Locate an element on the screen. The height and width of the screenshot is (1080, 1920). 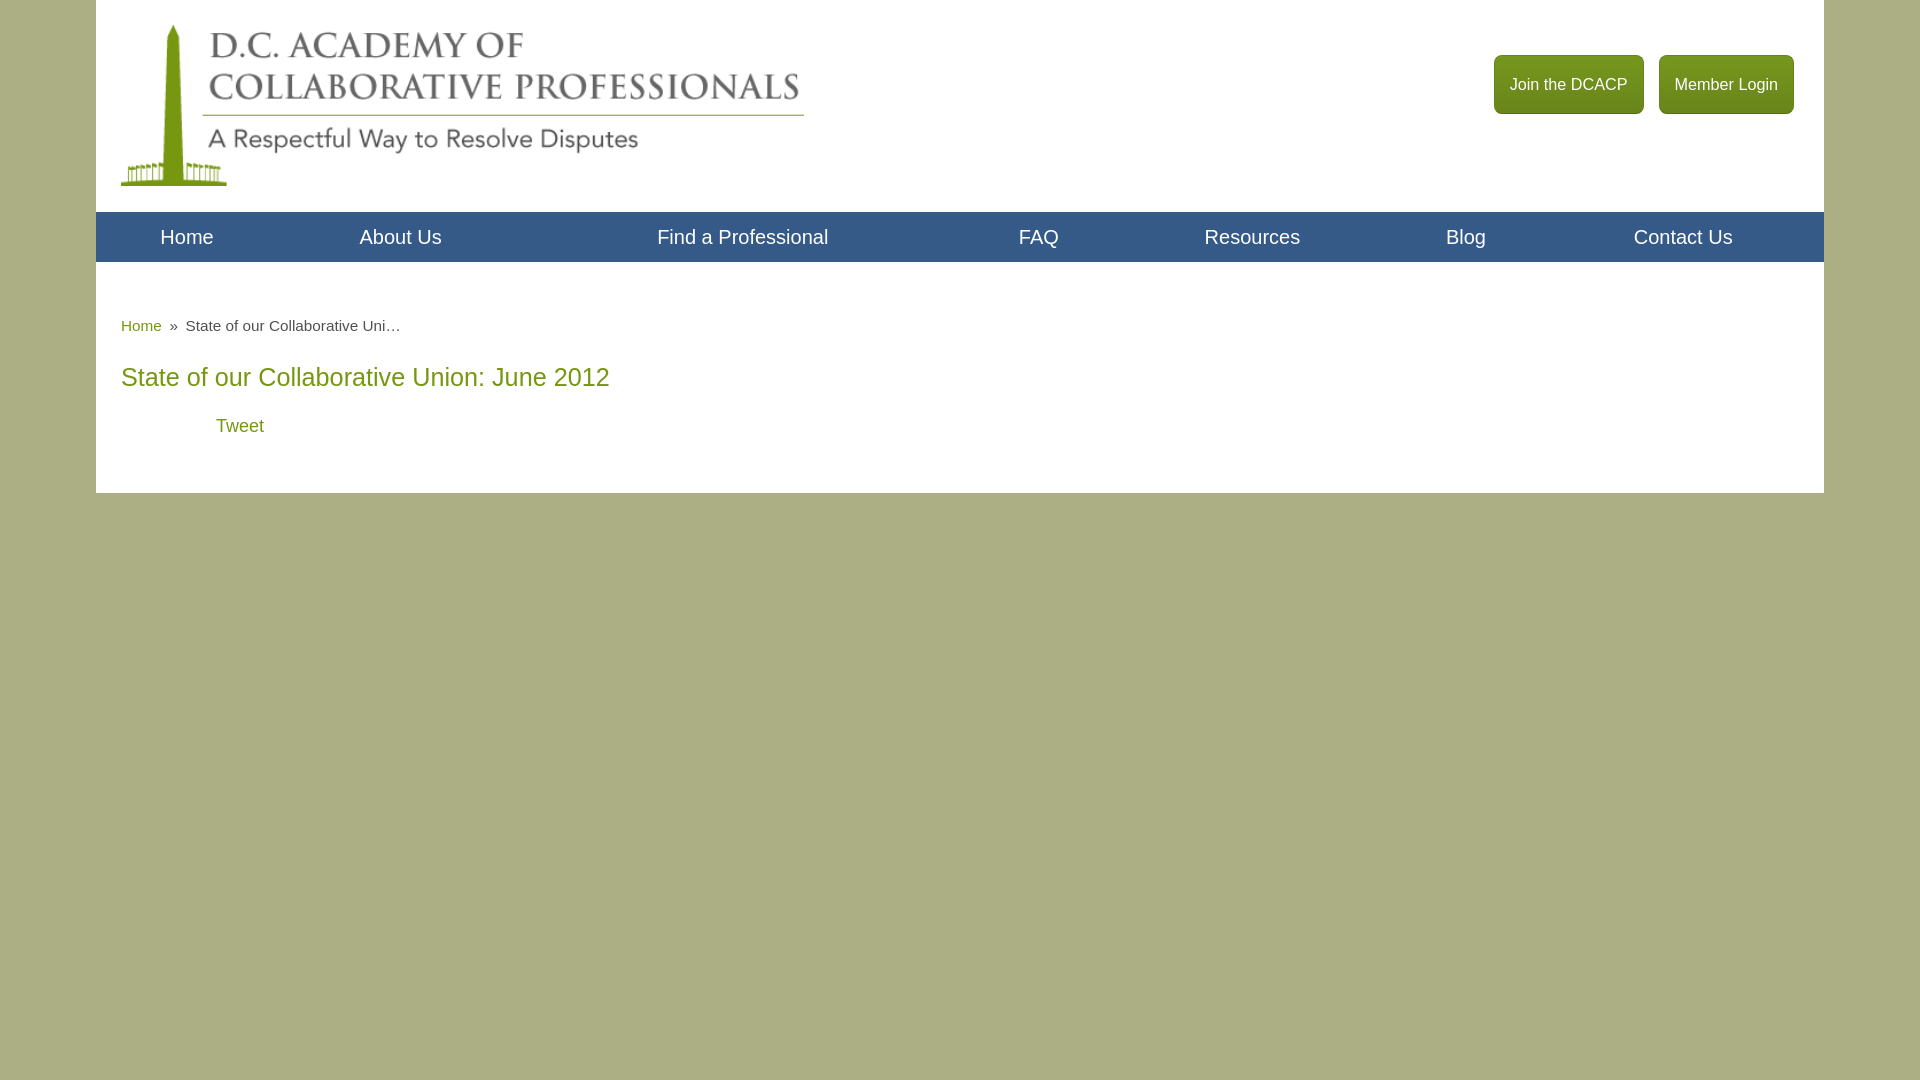
Home is located at coordinates (187, 236).